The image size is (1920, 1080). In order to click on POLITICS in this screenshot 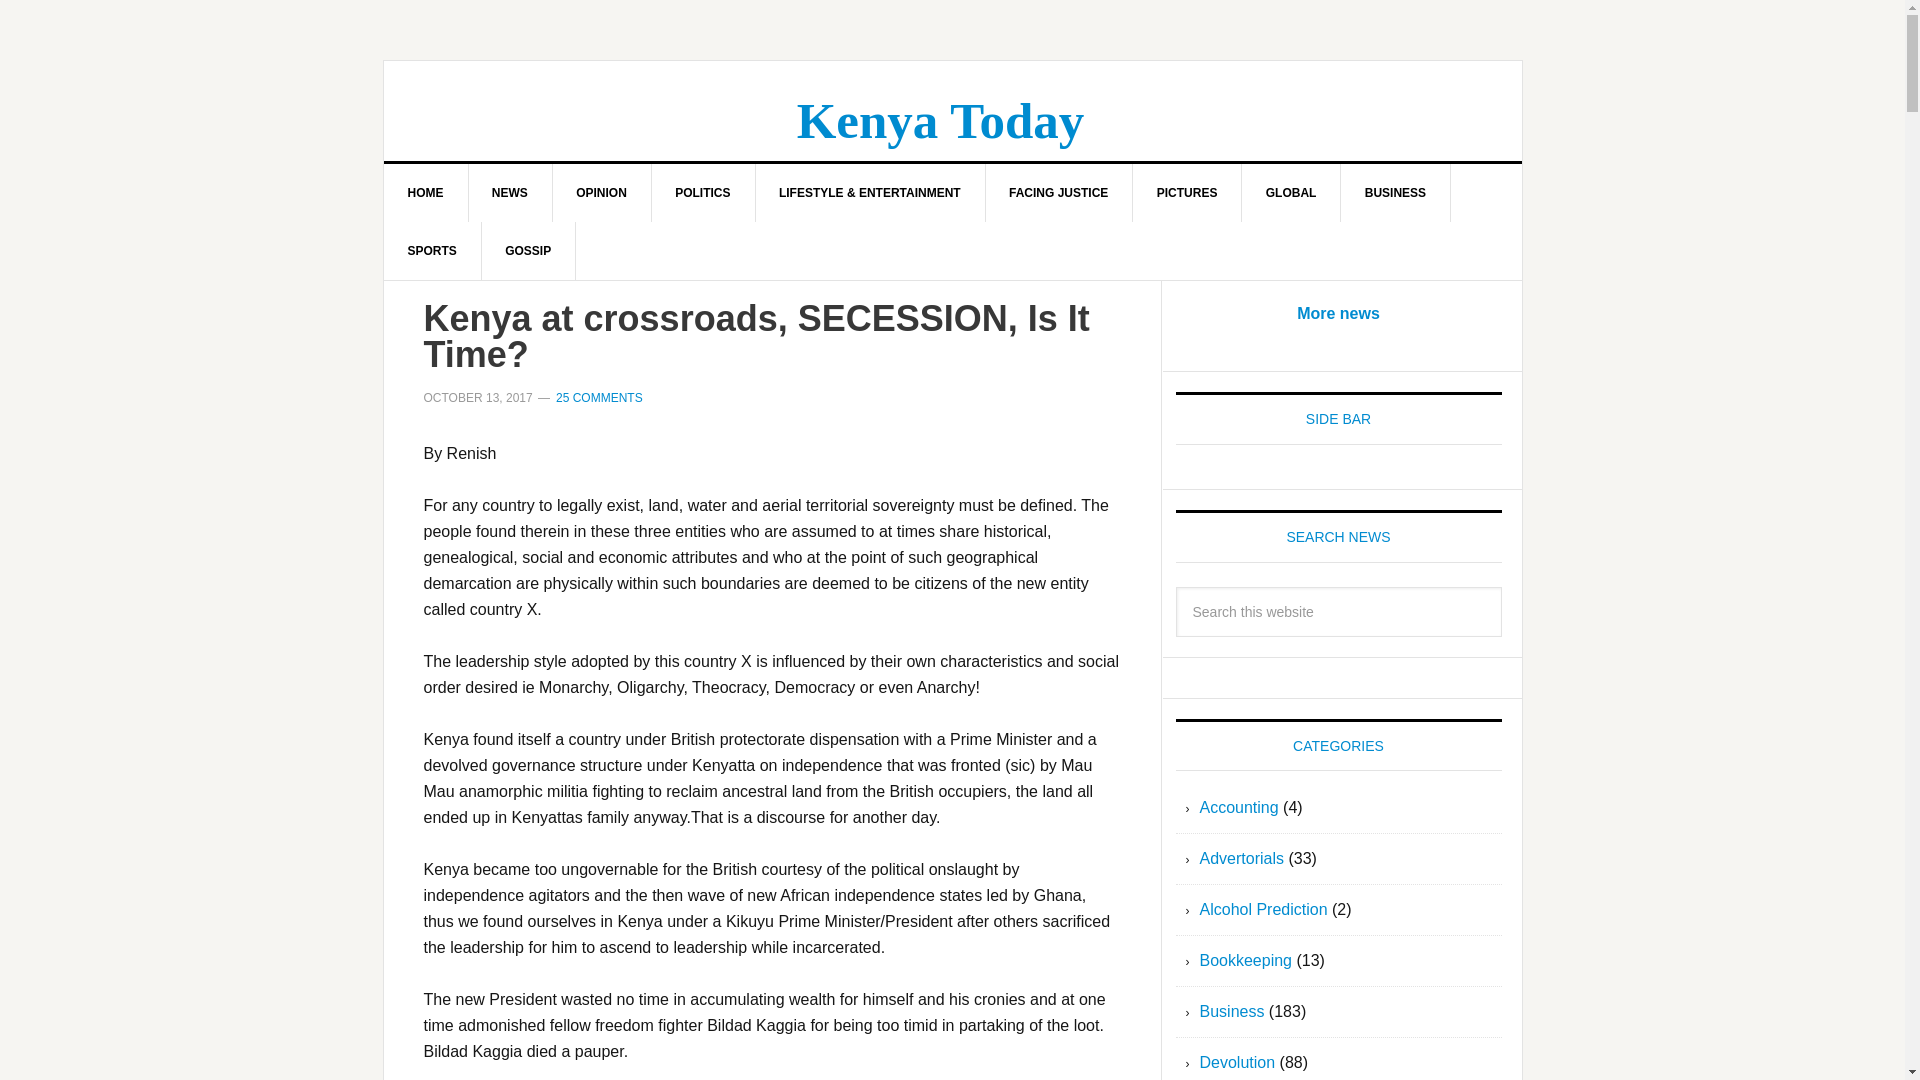, I will do `click(702, 193)`.